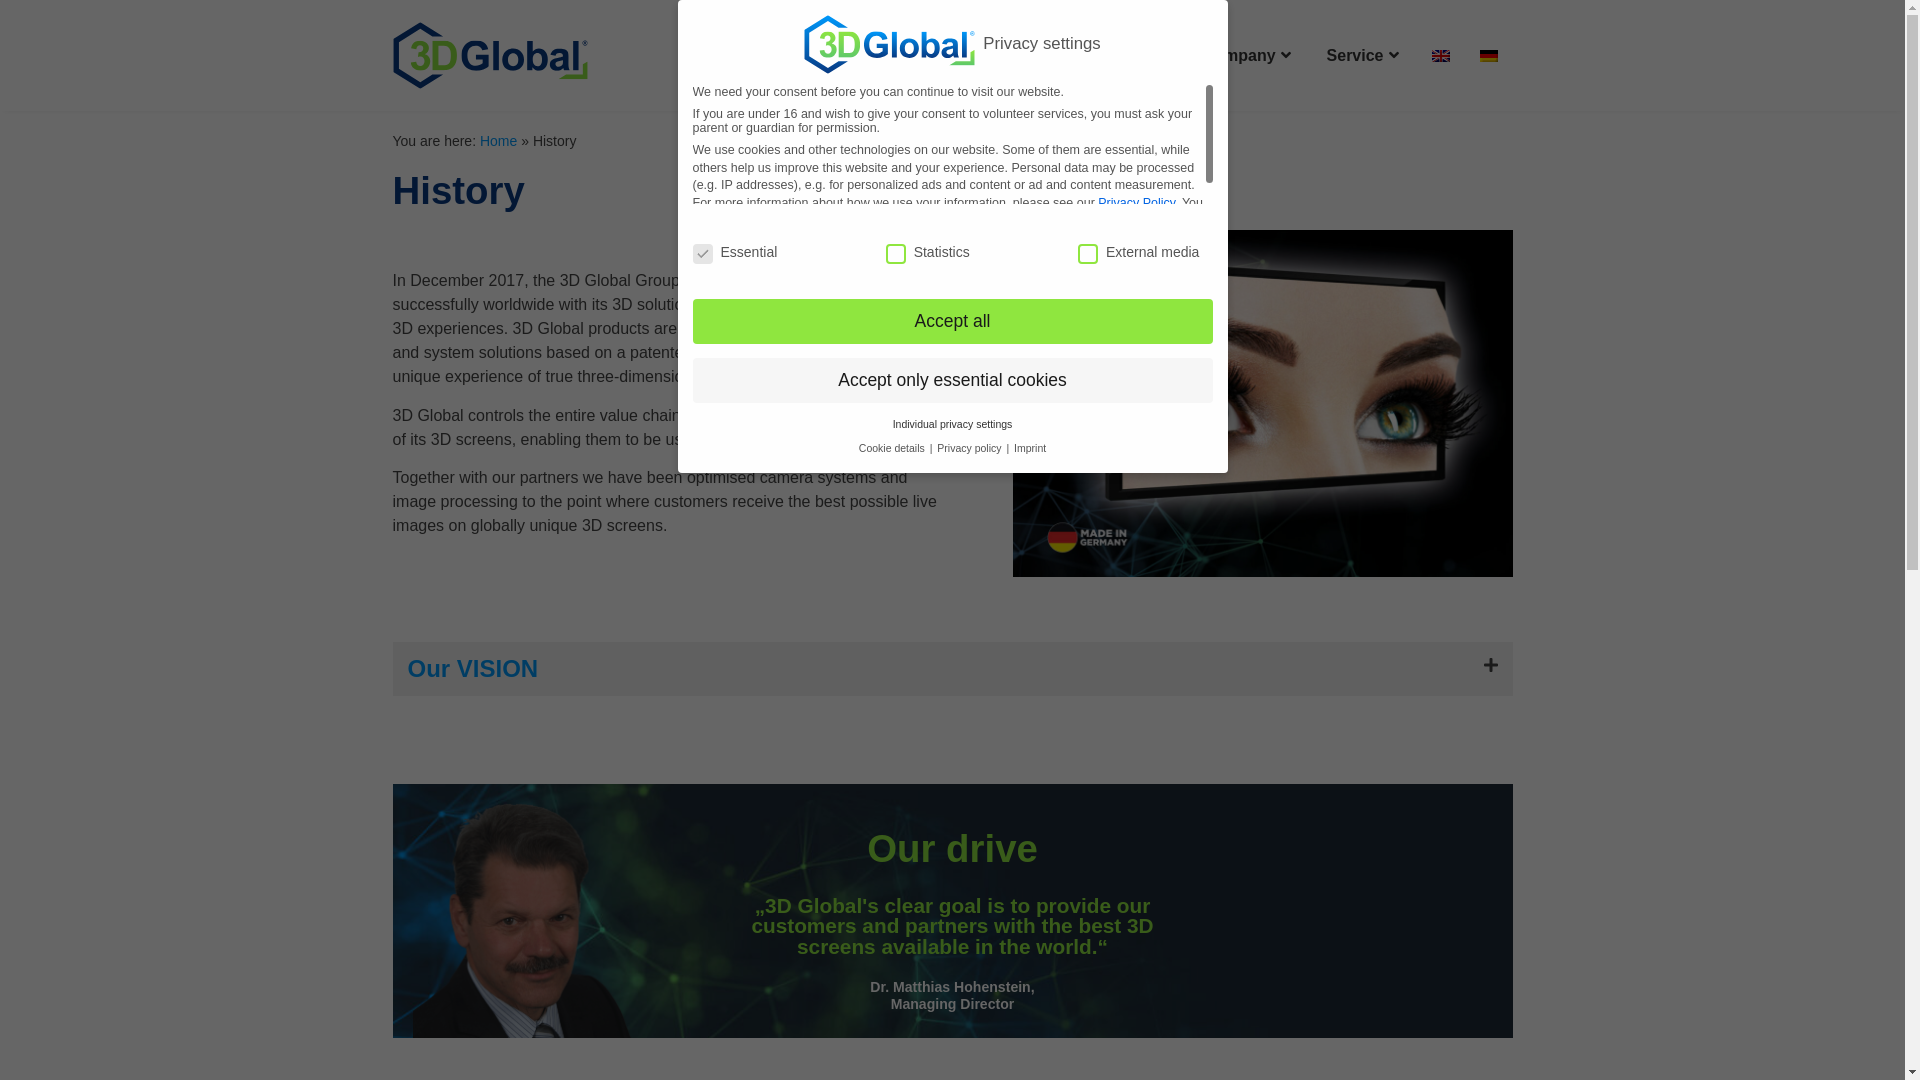 Image resolution: width=1920 pixels, height=1080 pixels. Describe the element at coordinates (952, 381) in the screenshot. I see `Accept only essential cookies` at that location.